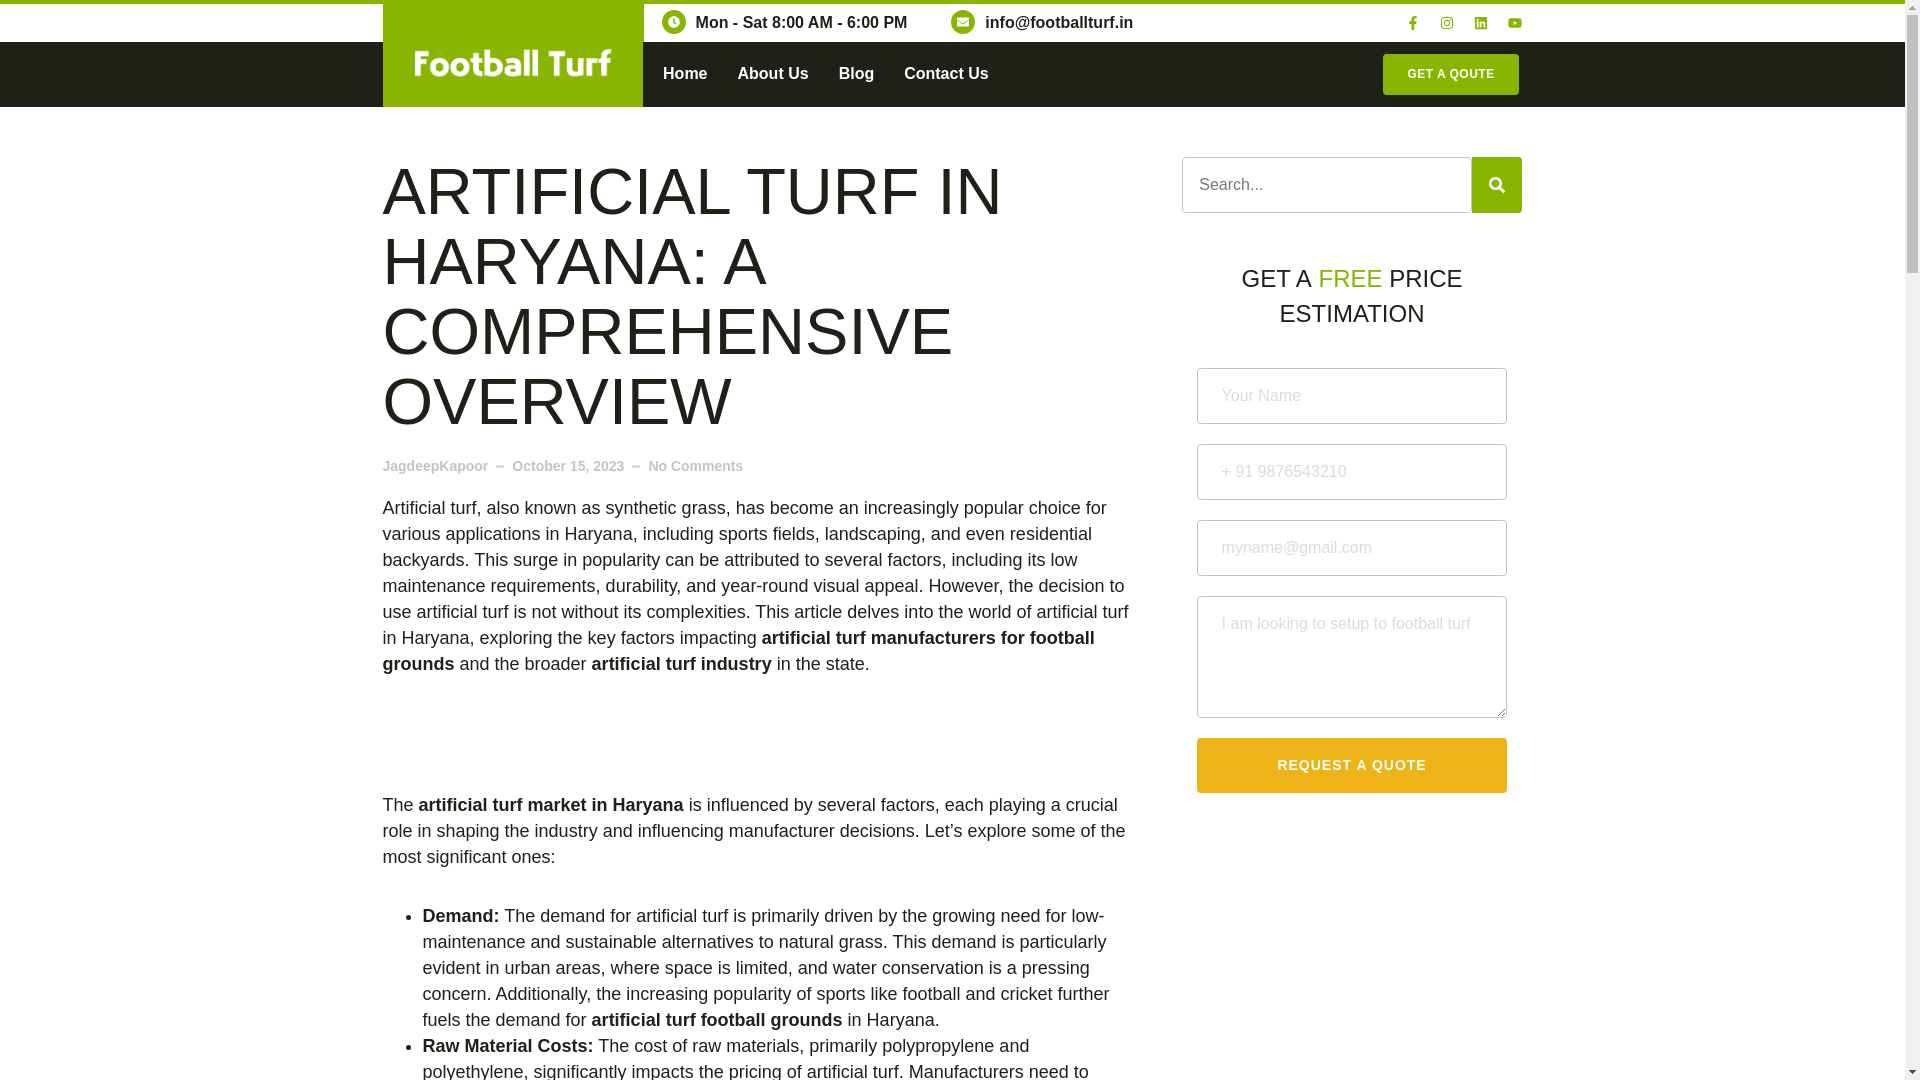  Describe the element at coordinates (696, 466) in the screenshot. I see `No Comments` at that location.